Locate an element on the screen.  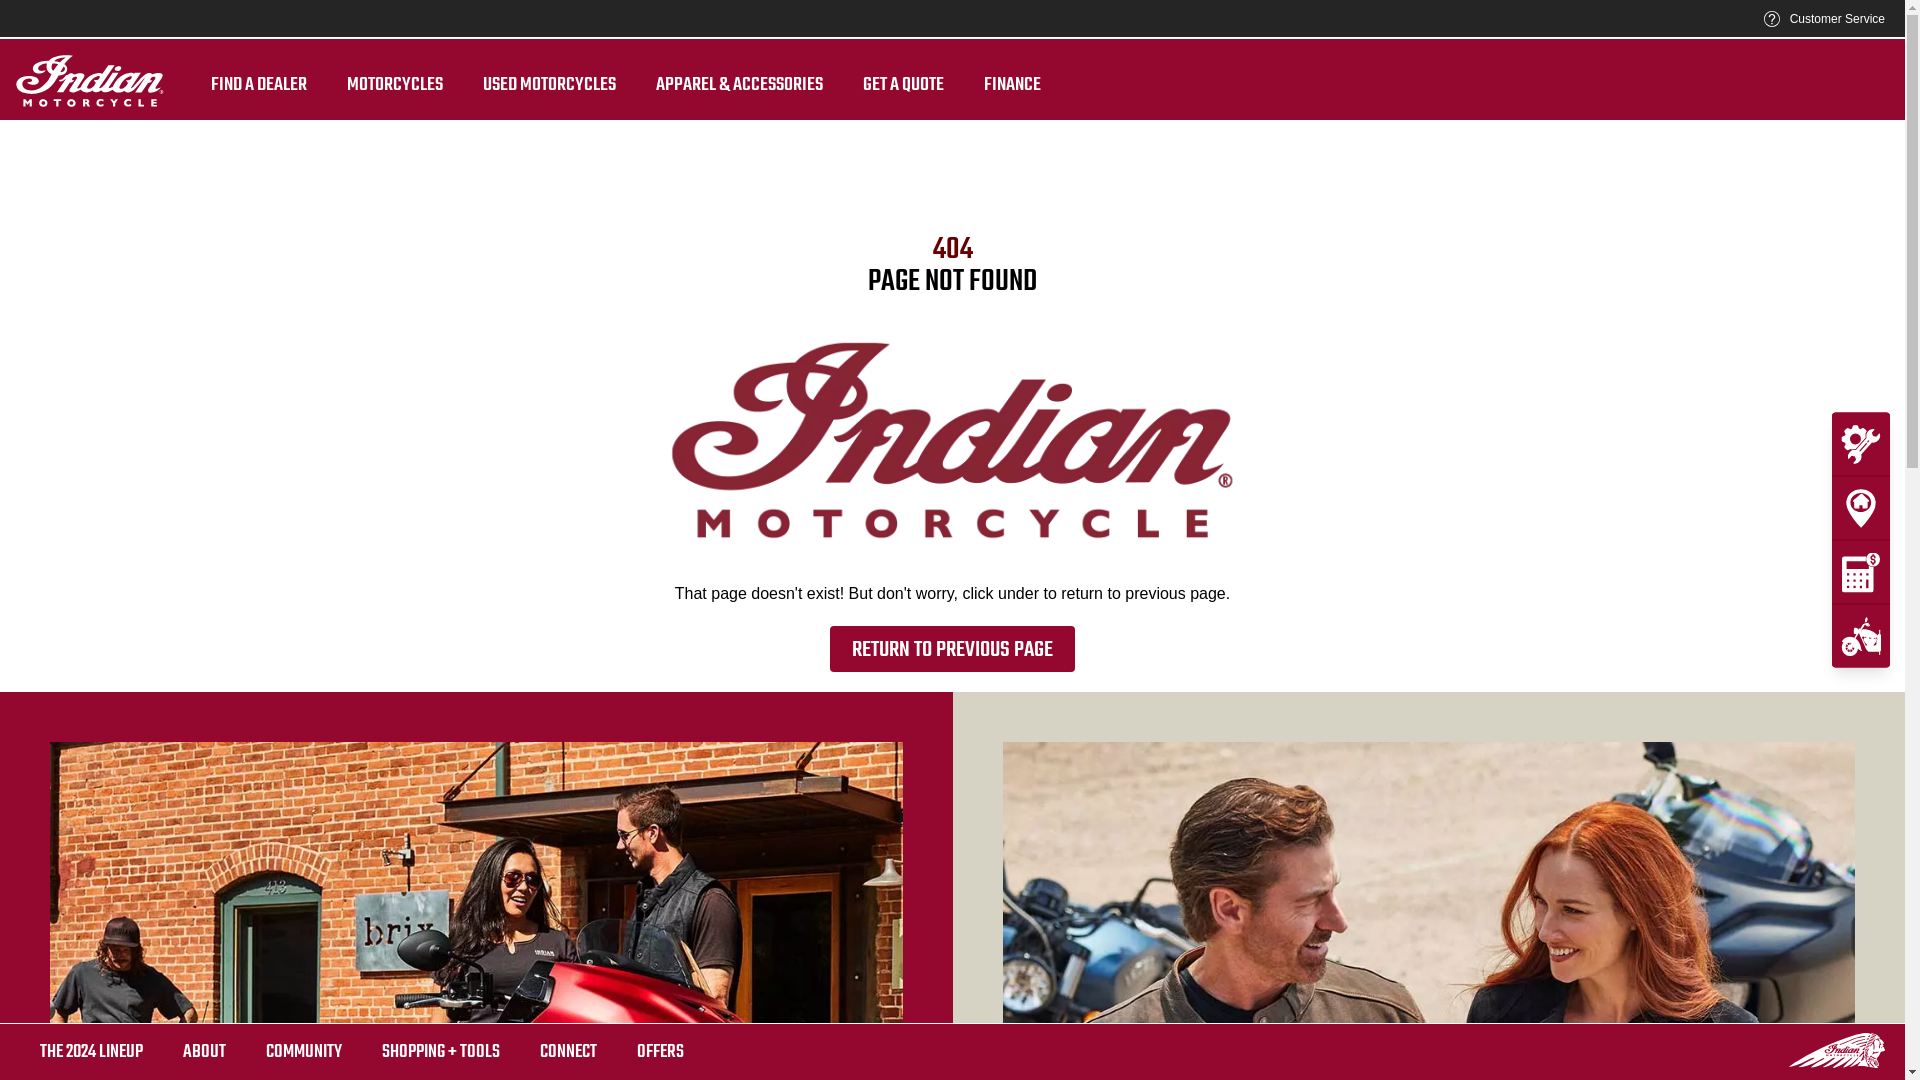
FINANCE is located at coordinates (1012, 86).